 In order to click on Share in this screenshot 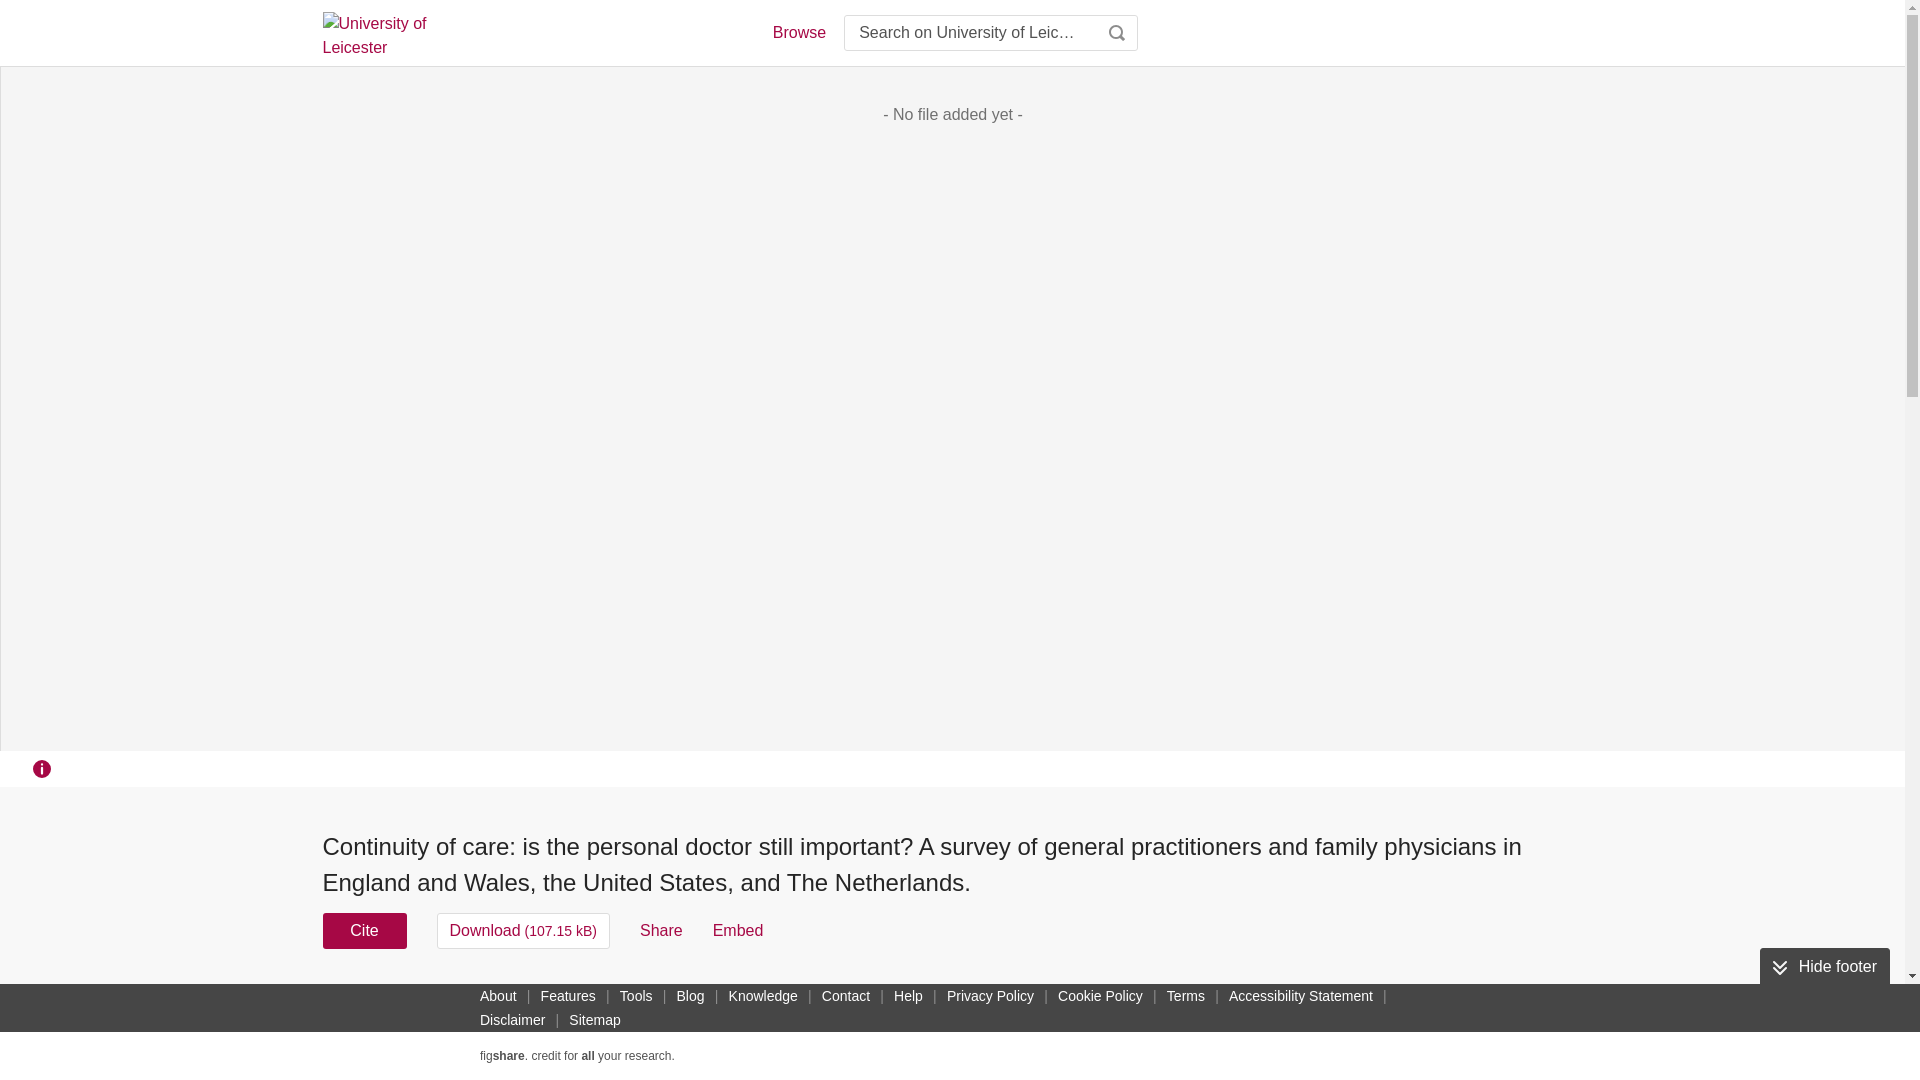, I will do `click(661, 930)`.